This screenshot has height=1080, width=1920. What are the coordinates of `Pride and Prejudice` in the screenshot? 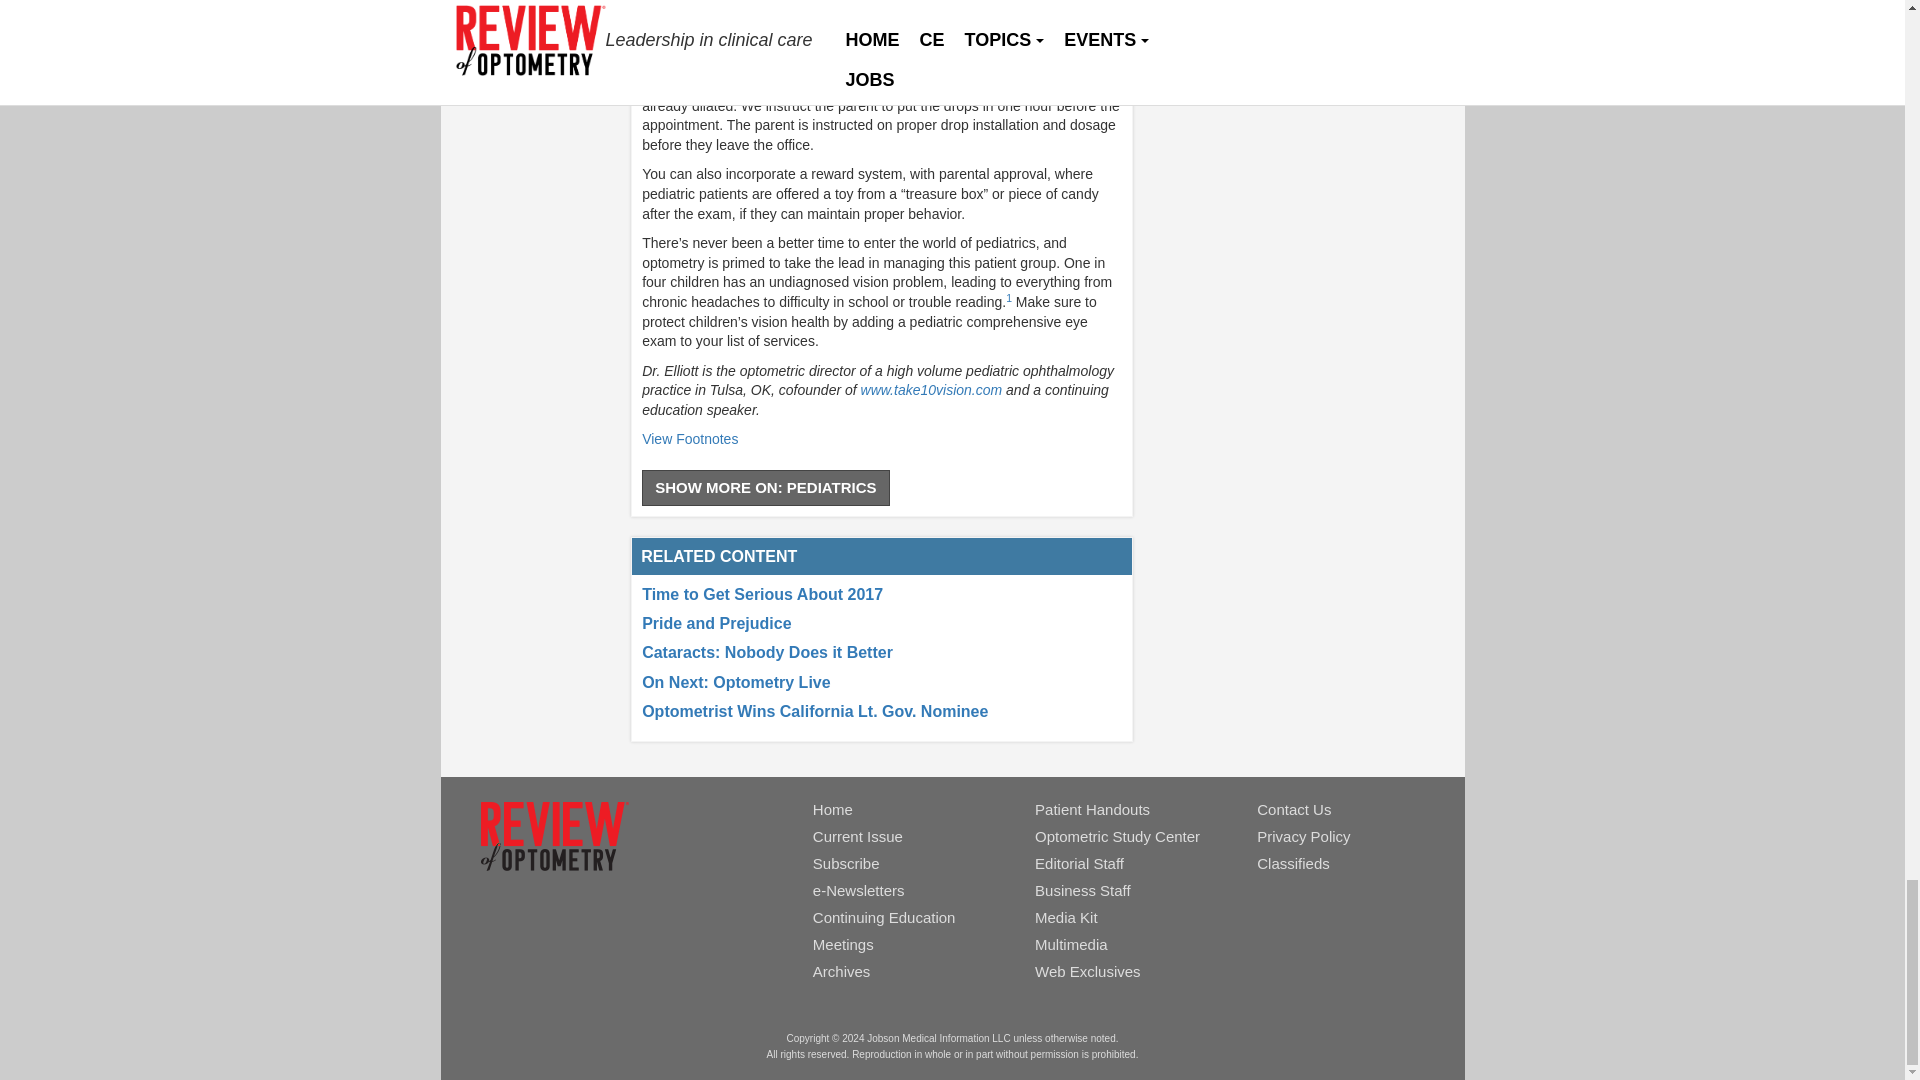 It's located at (716, 622).